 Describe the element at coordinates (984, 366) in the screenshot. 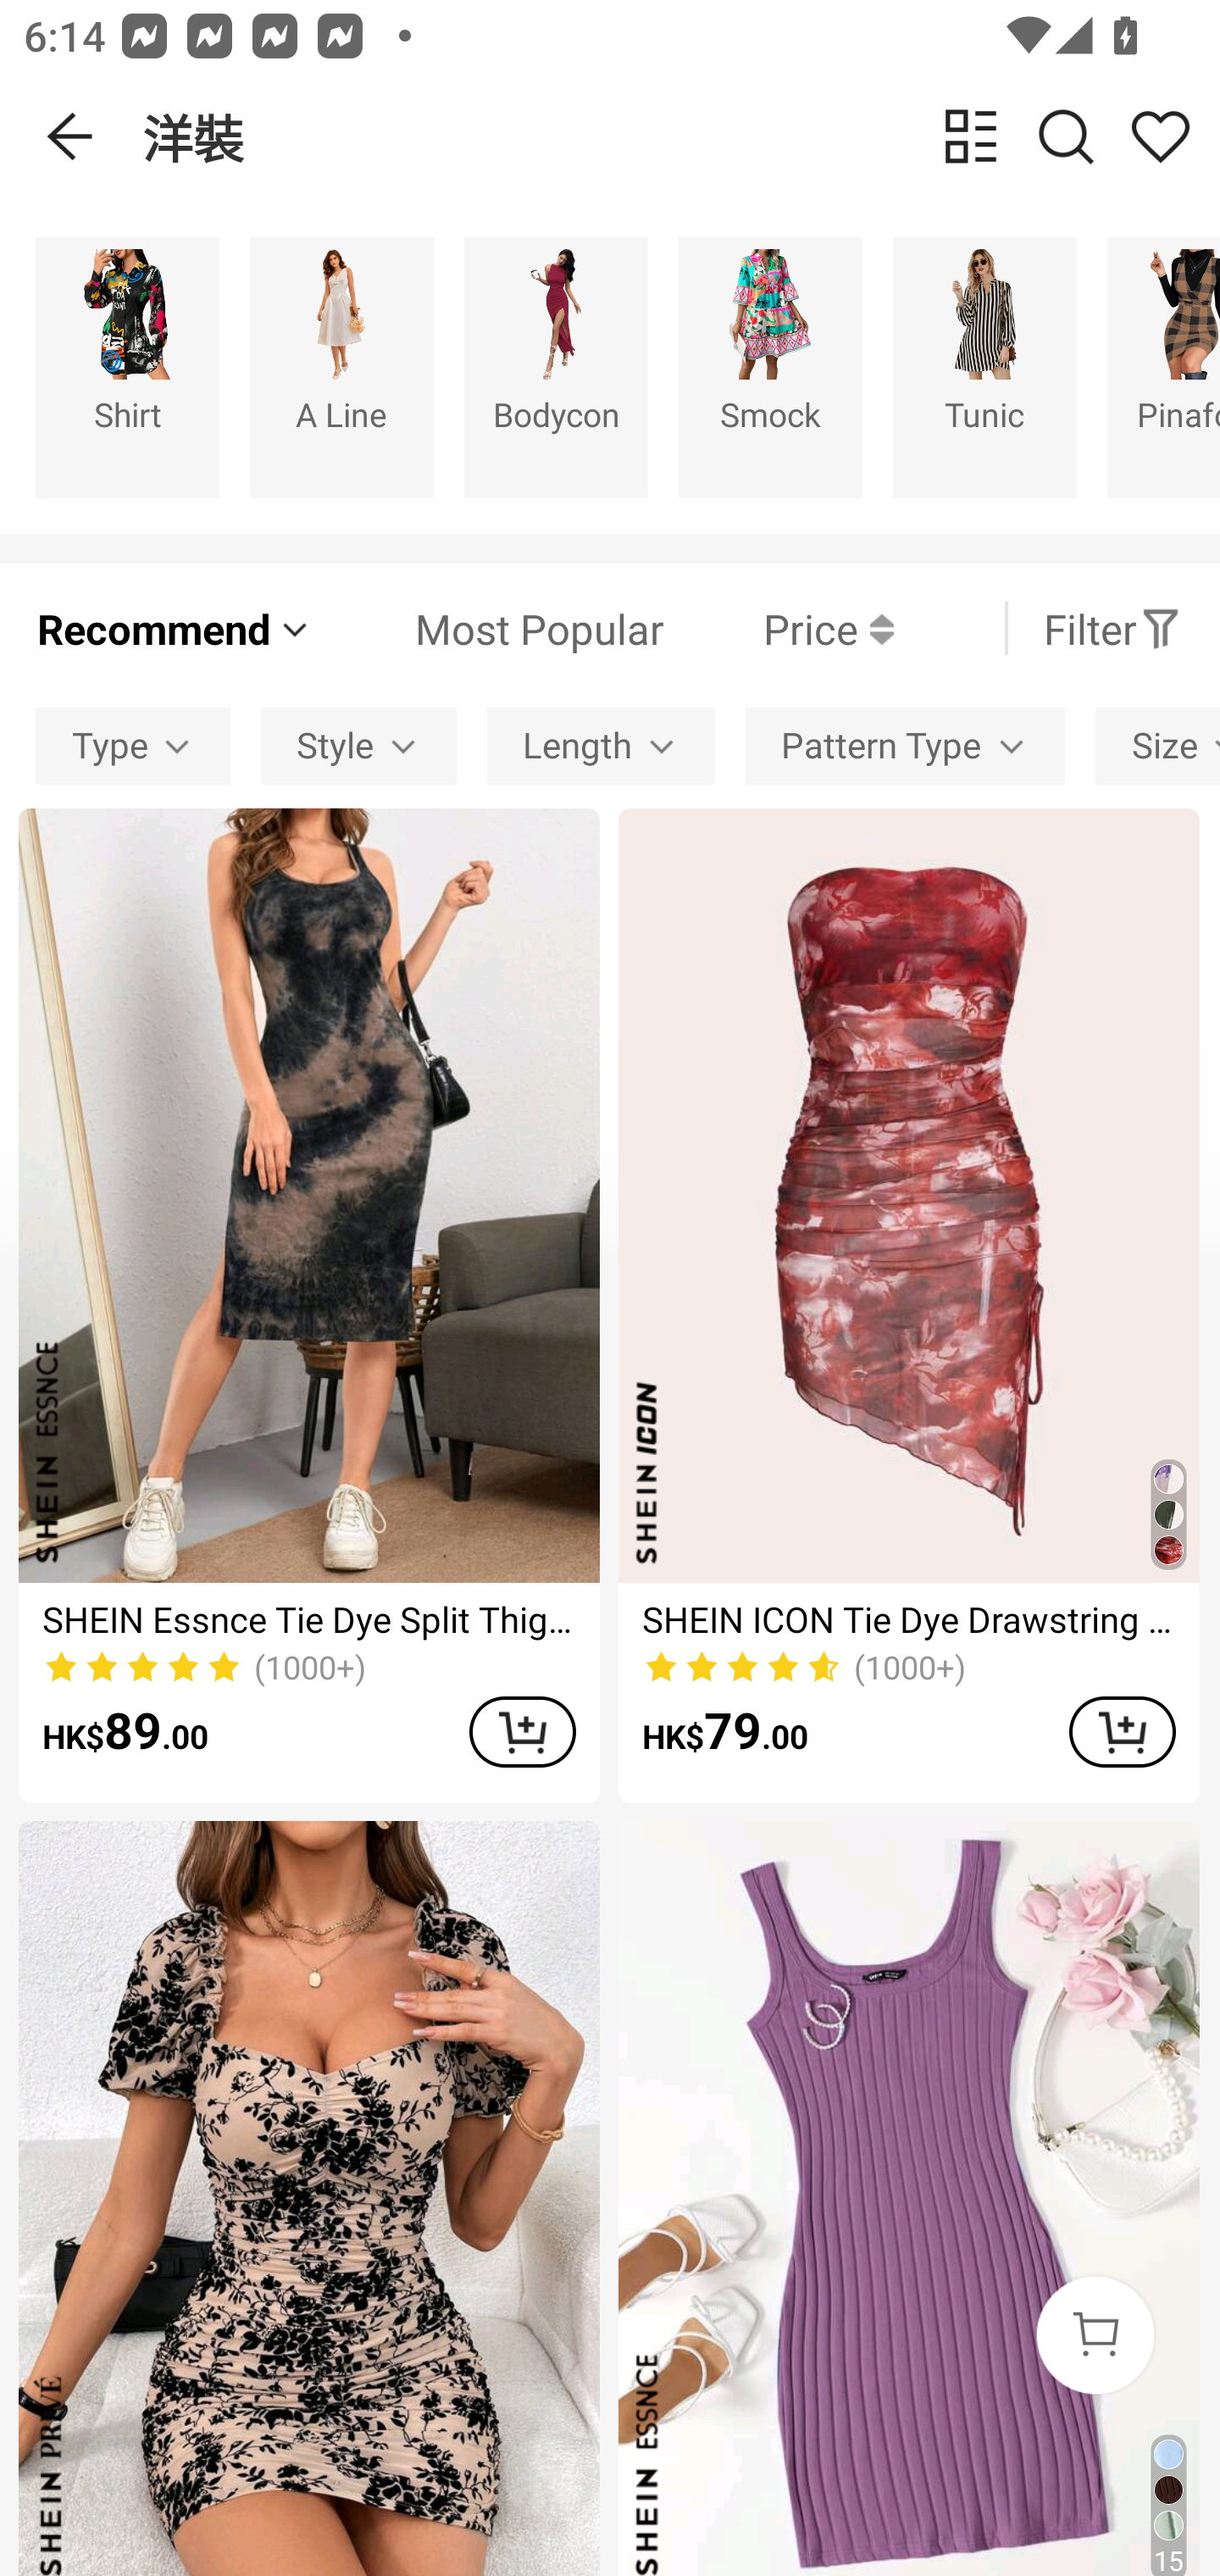

I see `Tunic` at that location.